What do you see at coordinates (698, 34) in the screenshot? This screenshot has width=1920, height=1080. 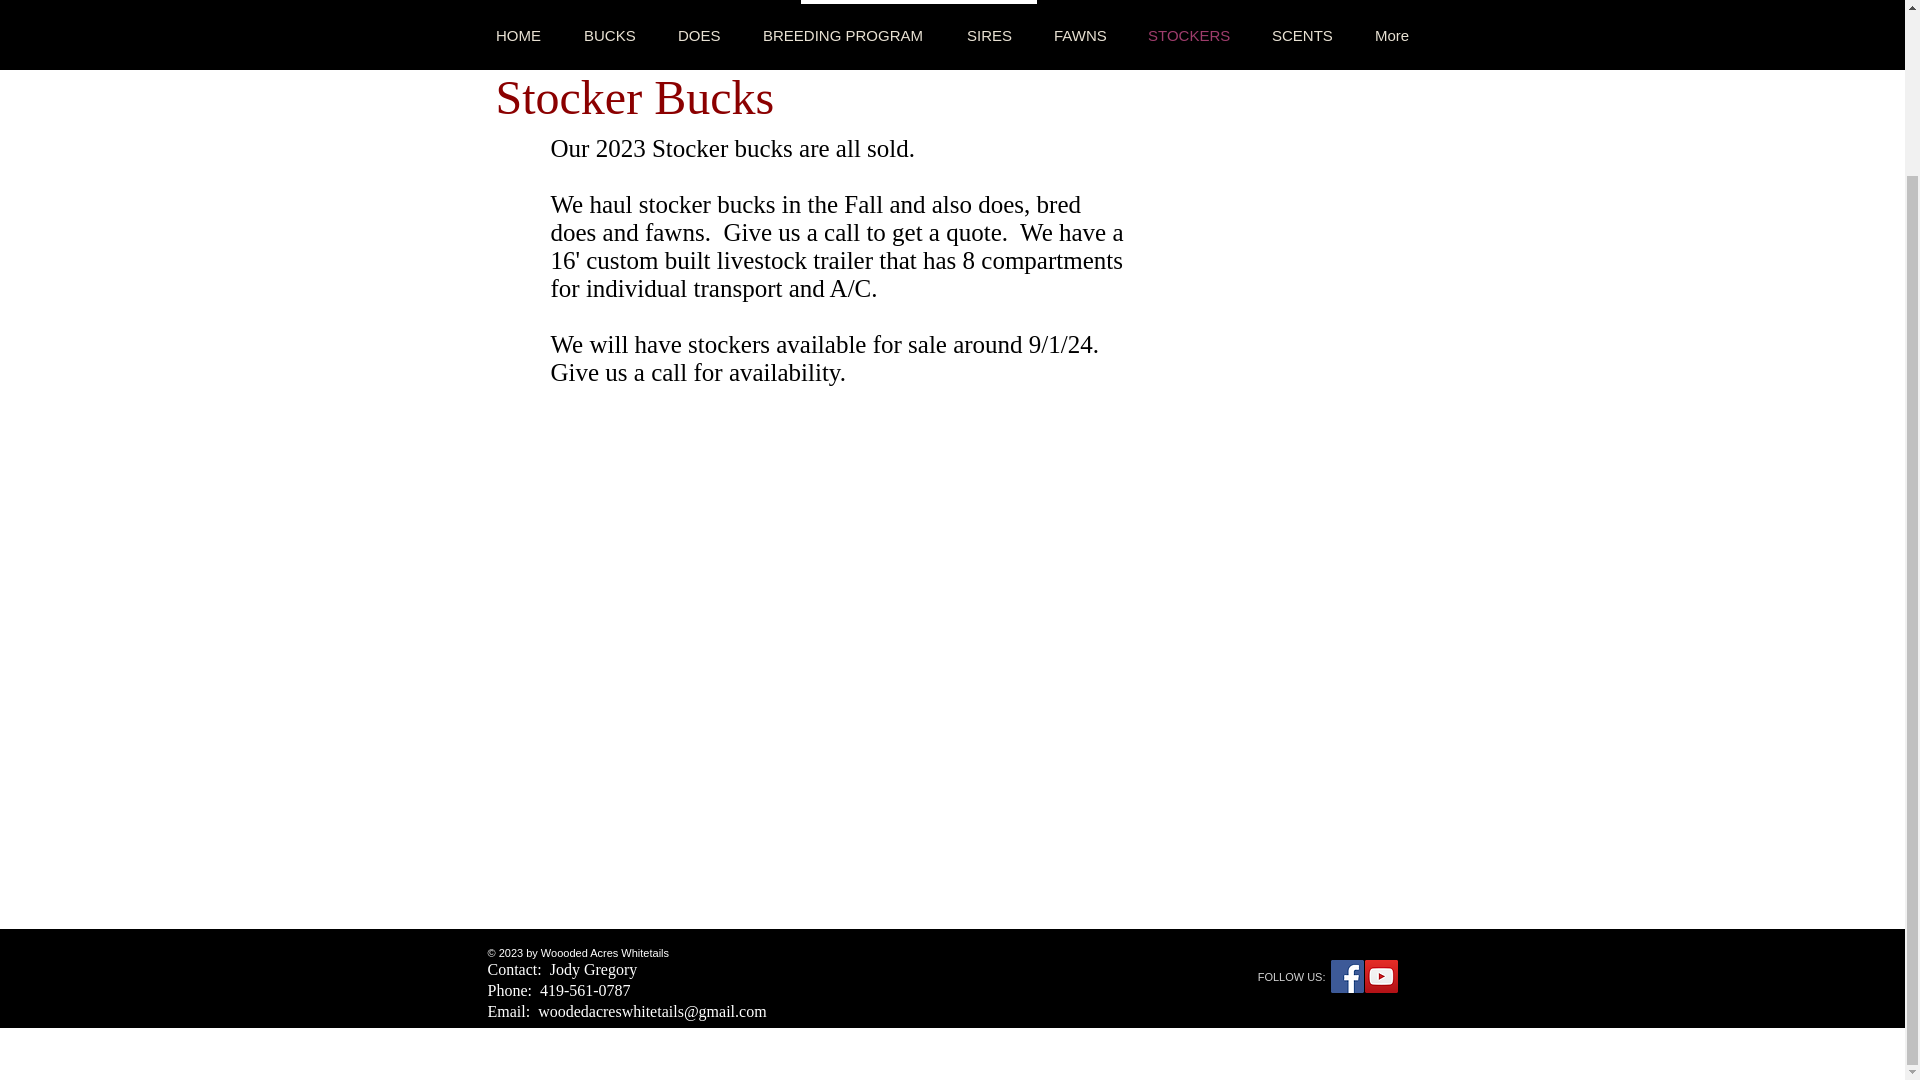 I see `DOES` at bounding box center [698, 34].